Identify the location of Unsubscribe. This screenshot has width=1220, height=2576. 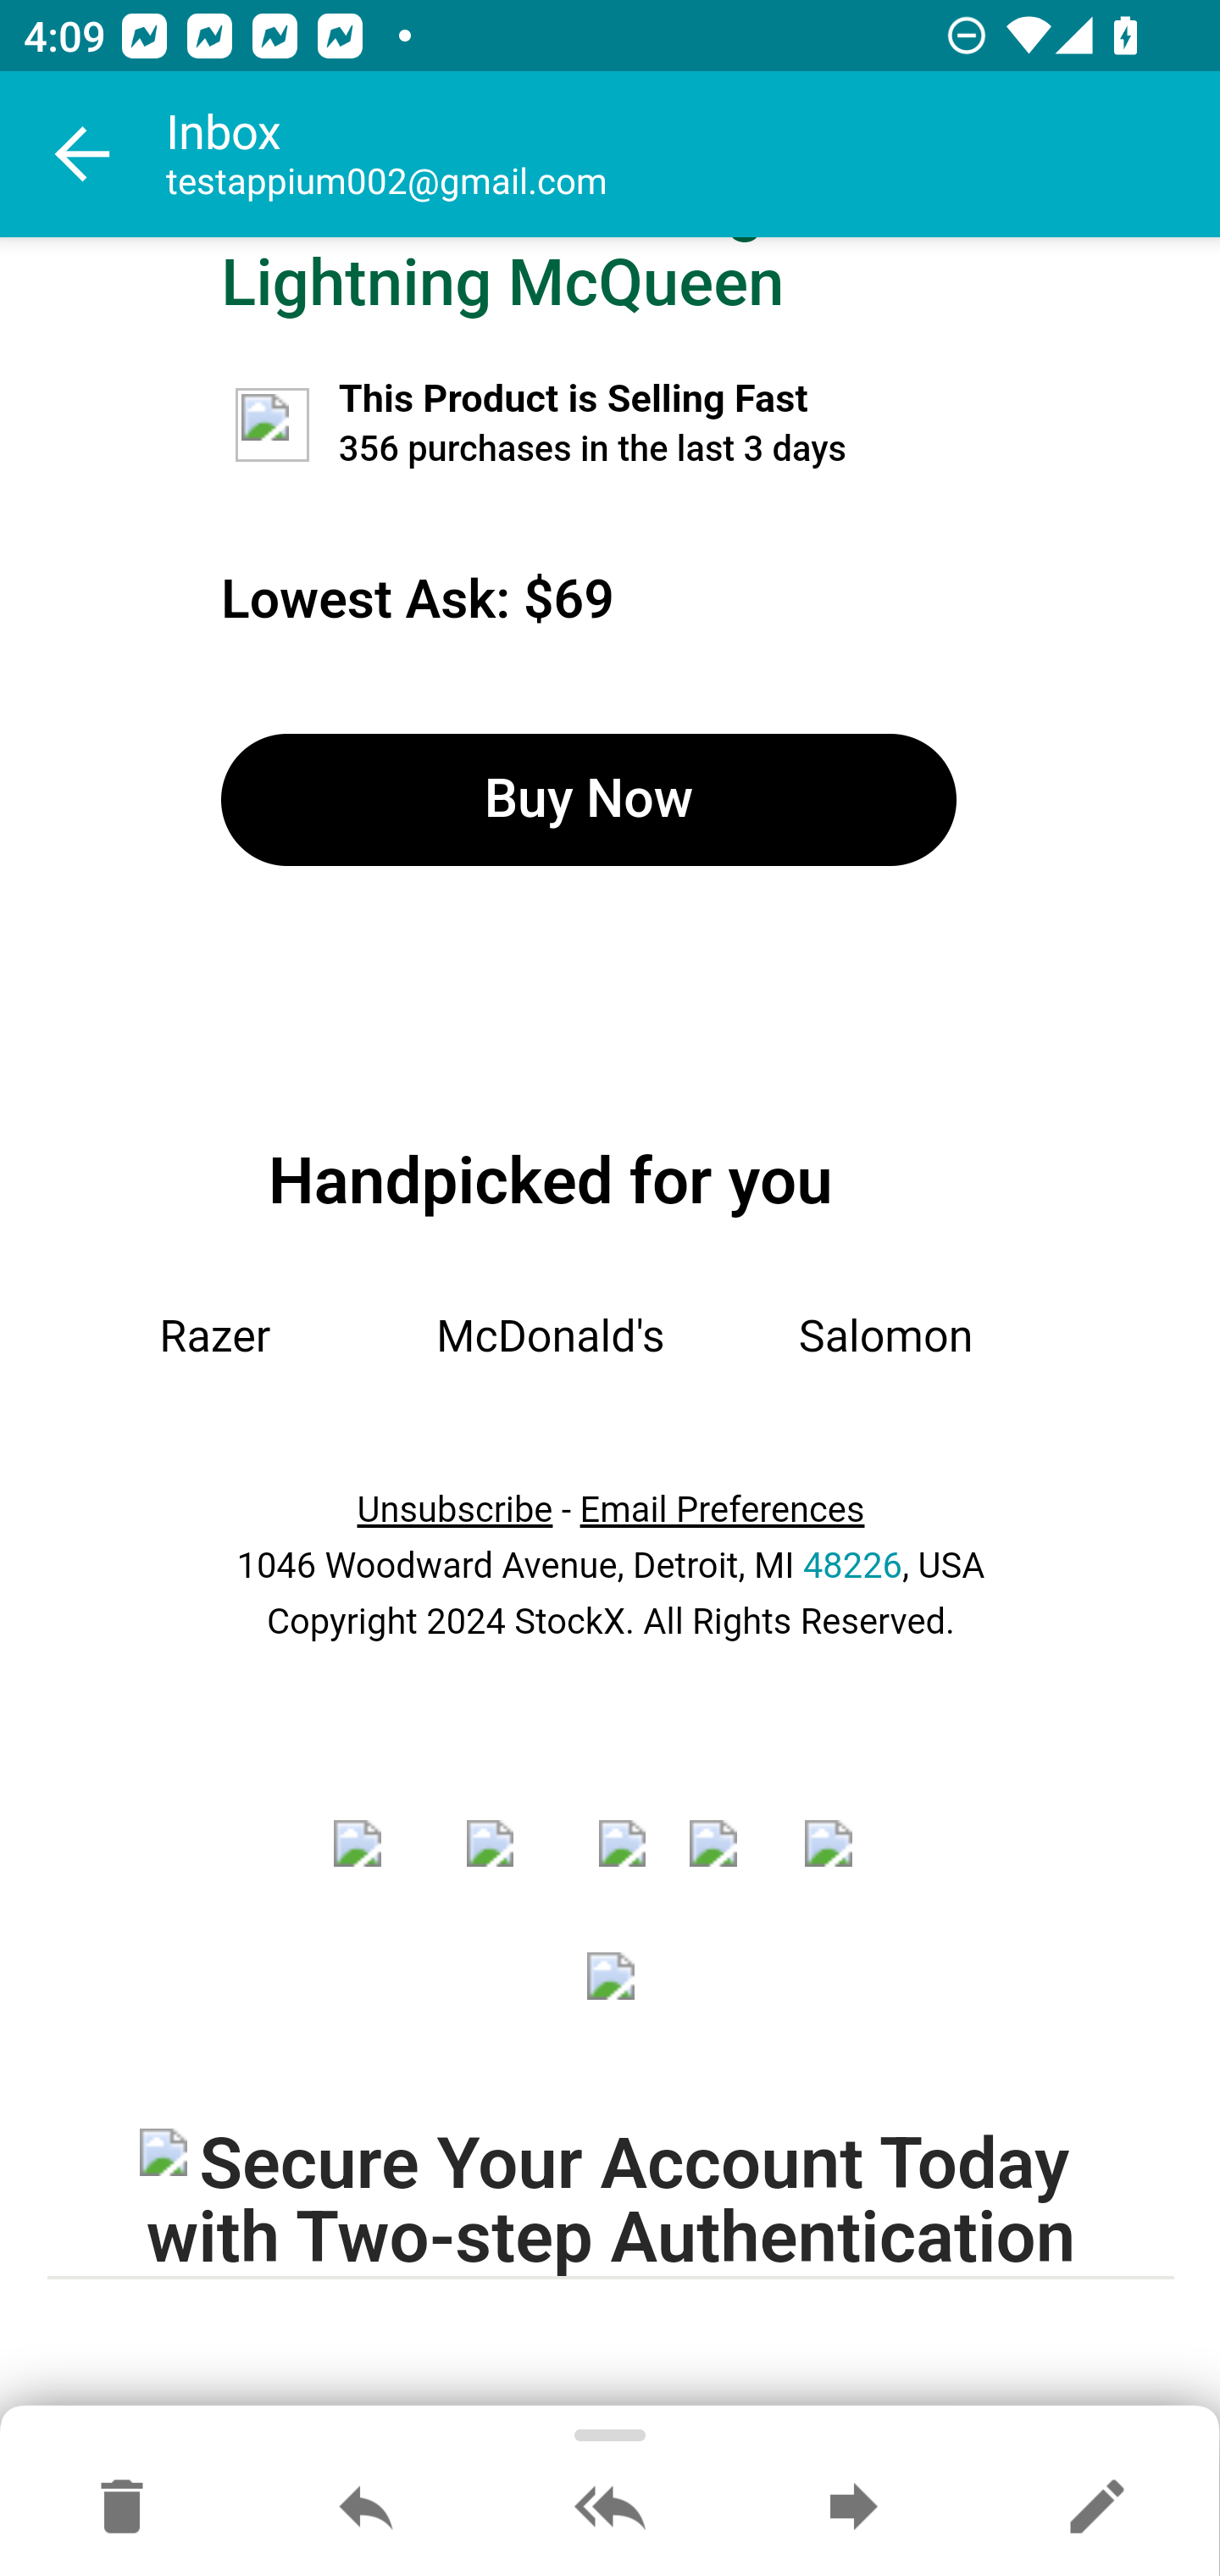
(454, 1510).